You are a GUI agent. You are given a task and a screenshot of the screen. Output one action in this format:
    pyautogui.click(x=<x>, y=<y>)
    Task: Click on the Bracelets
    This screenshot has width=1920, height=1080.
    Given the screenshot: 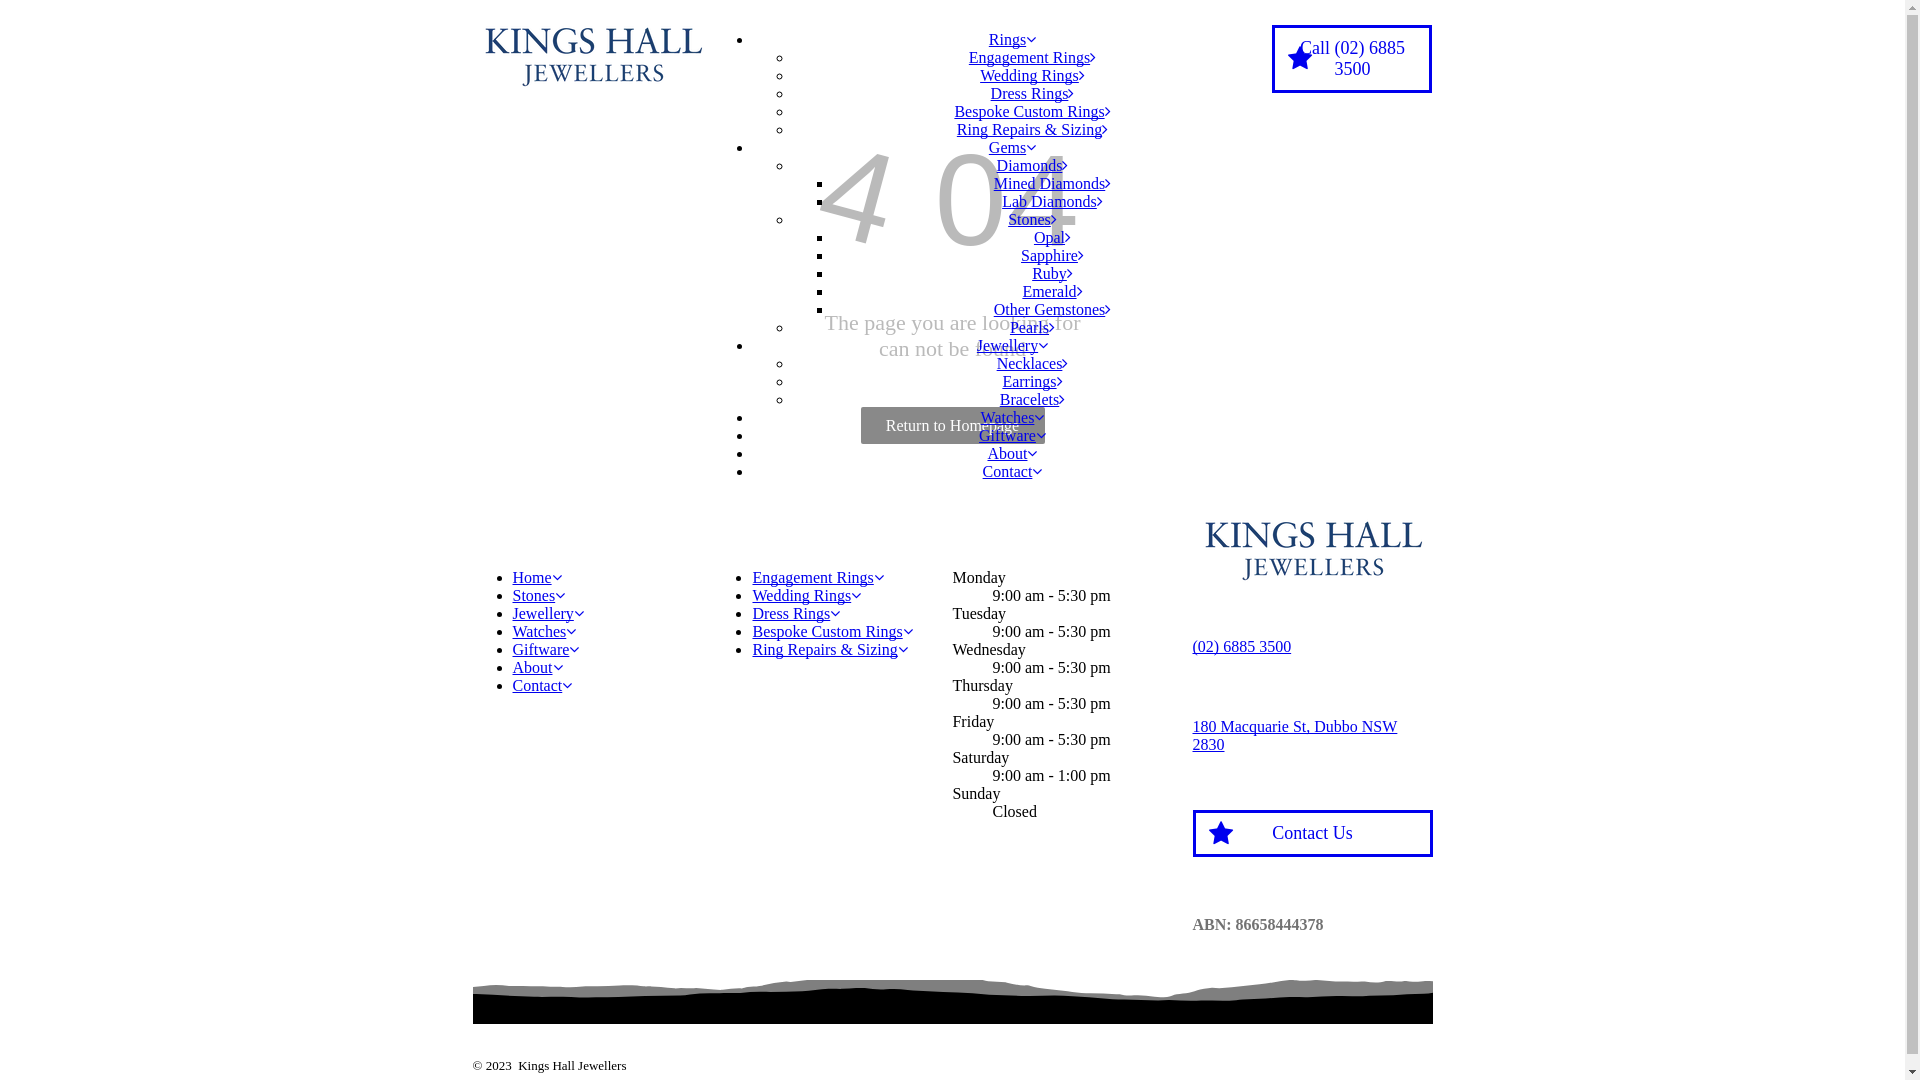 What is the action you would take?
    pyautogui.click(x=1033, y=400)
    